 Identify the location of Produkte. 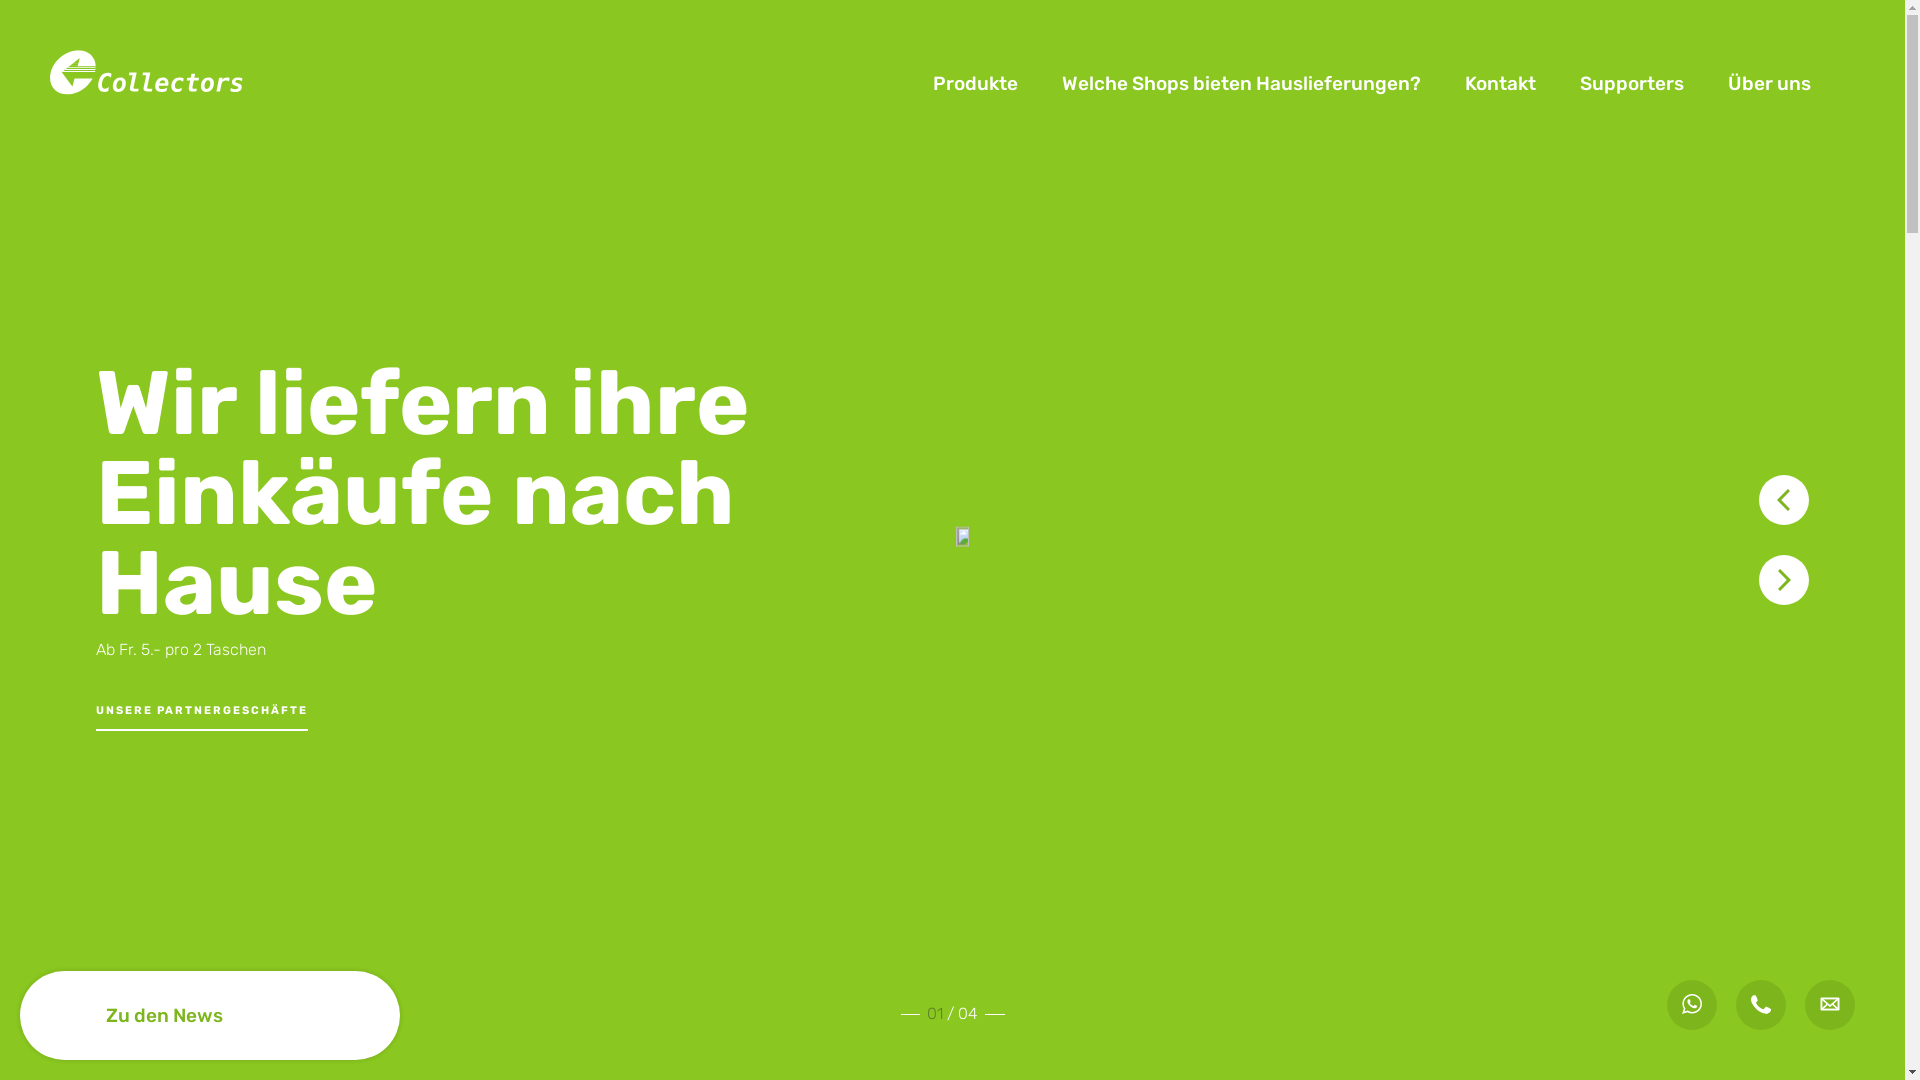
(975, 84).